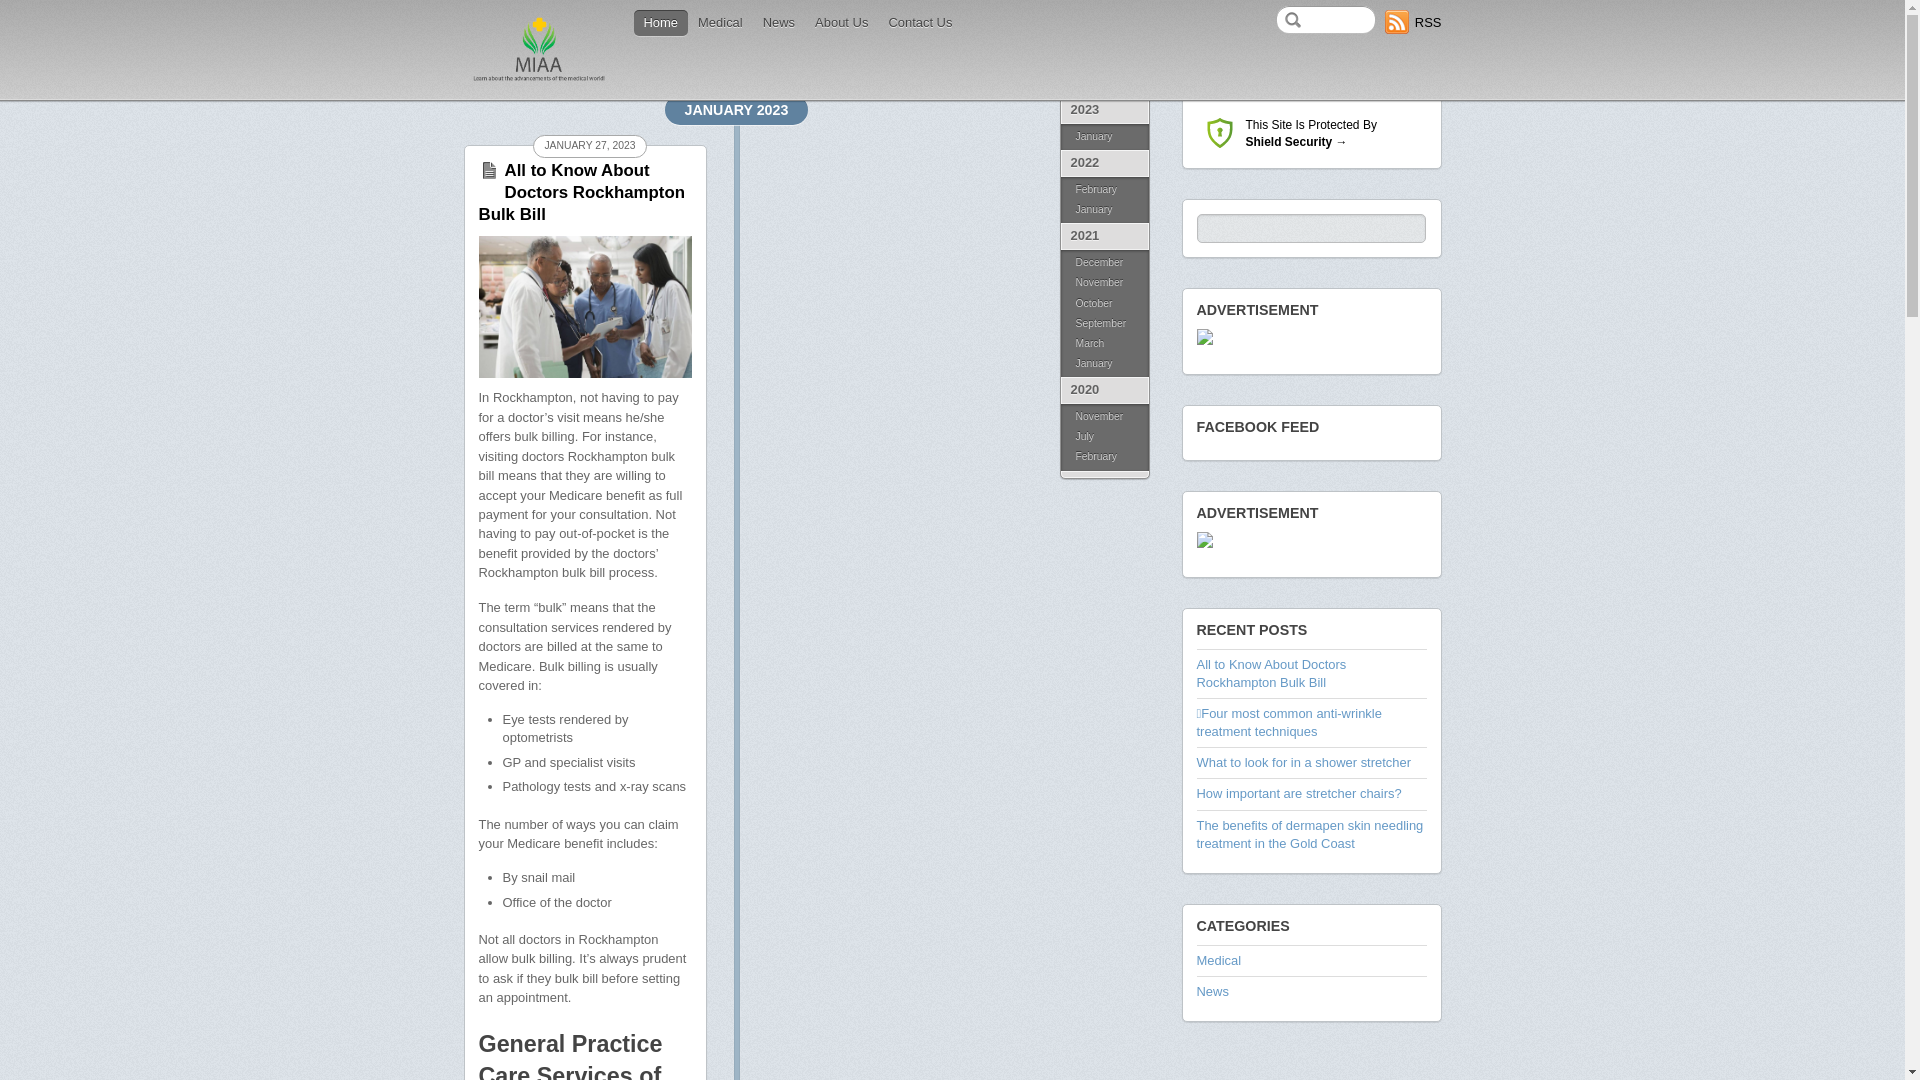 This screenshot has height=1080, width=1920. What do you see at coordinates (1104, 436) in the screenshot?
I see `July` at bounding box center [1104, 436].